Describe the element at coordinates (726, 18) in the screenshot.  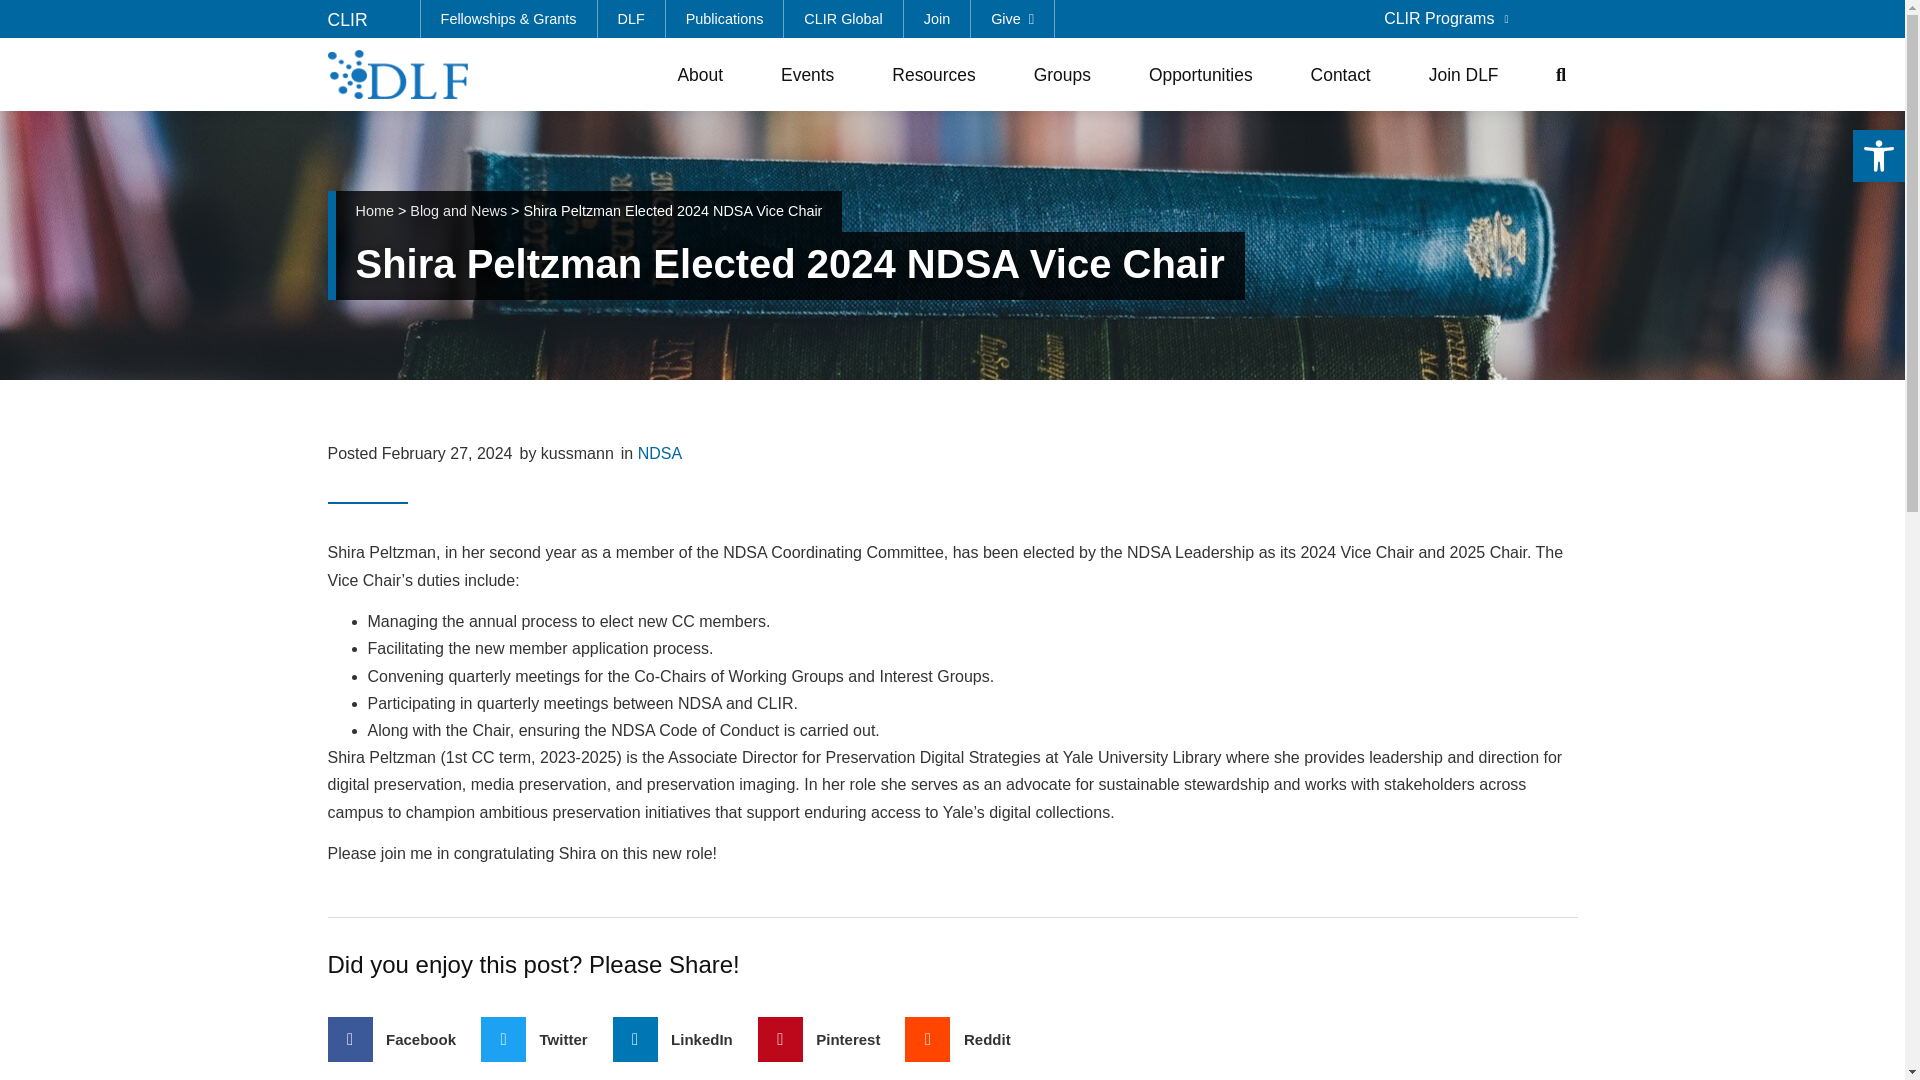
I see `Publications` at that location.